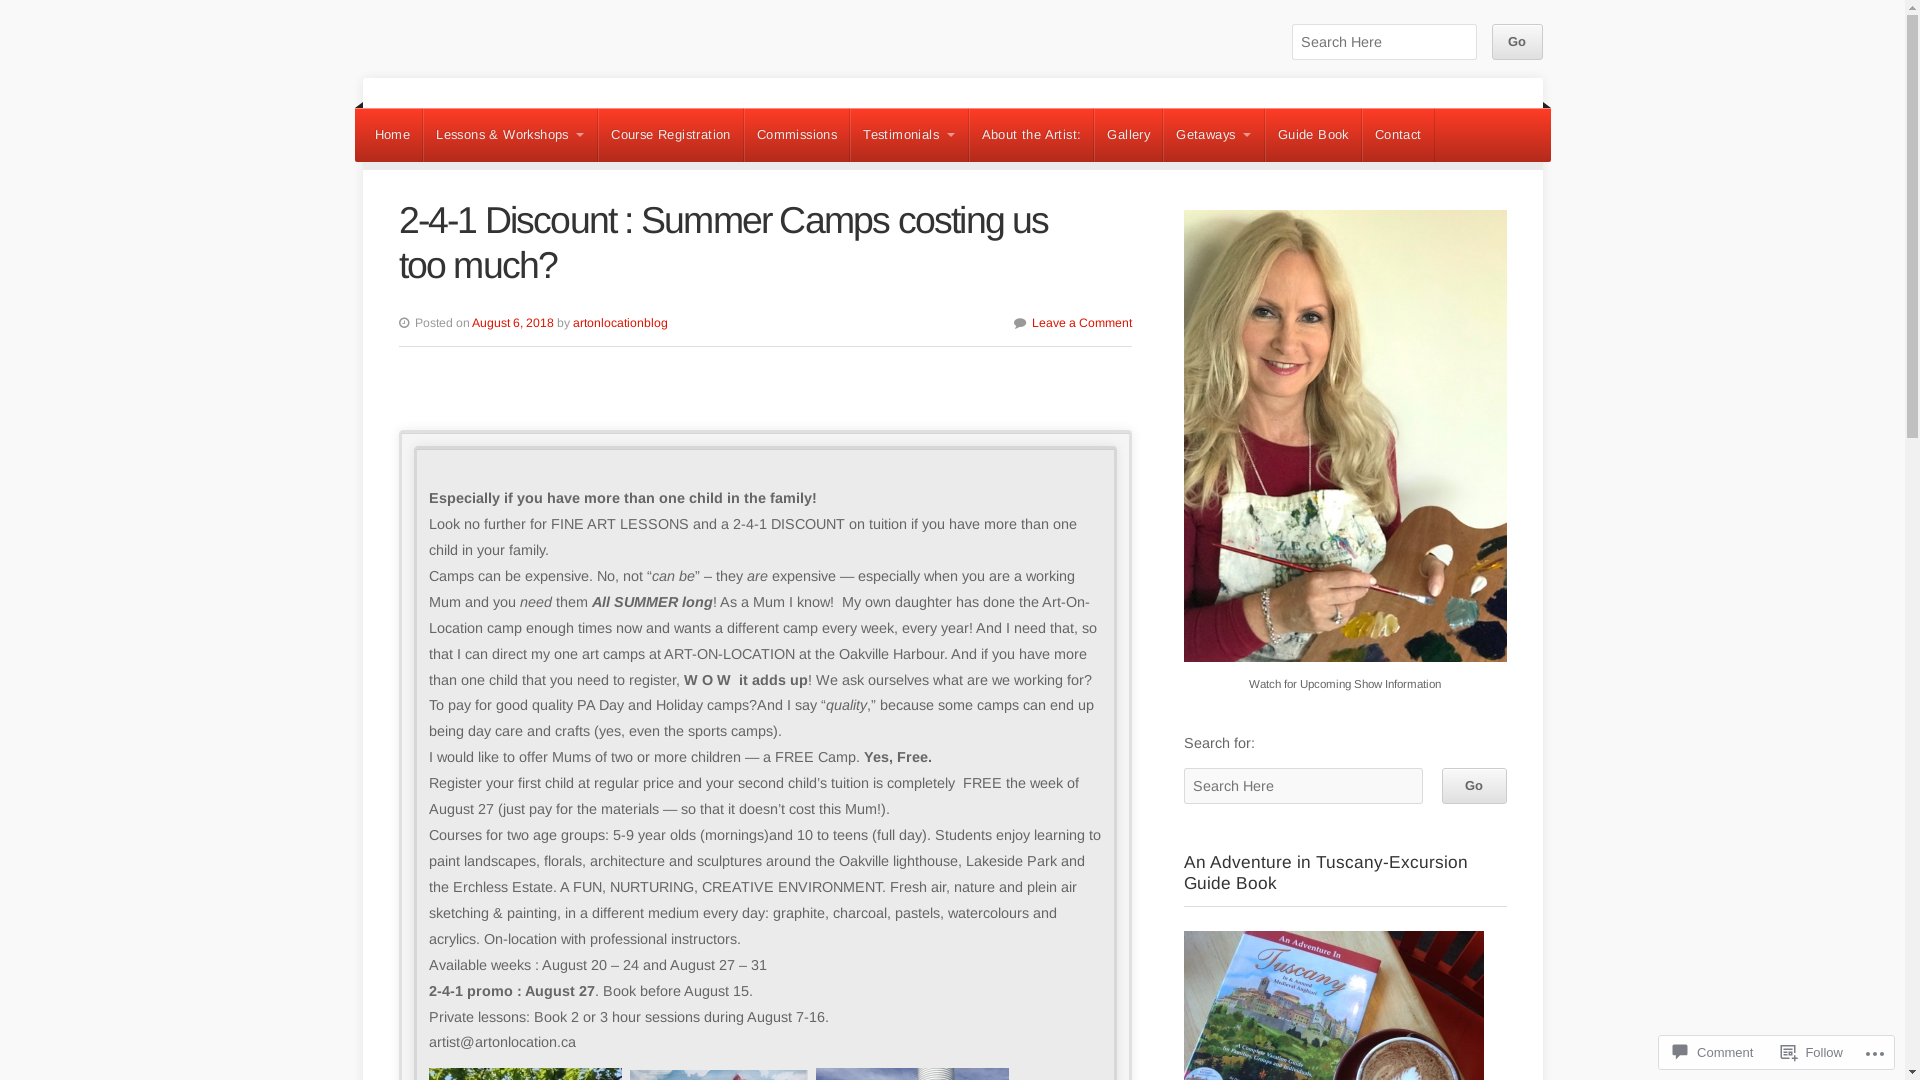  I want to click on Go, so click(1474, 786).